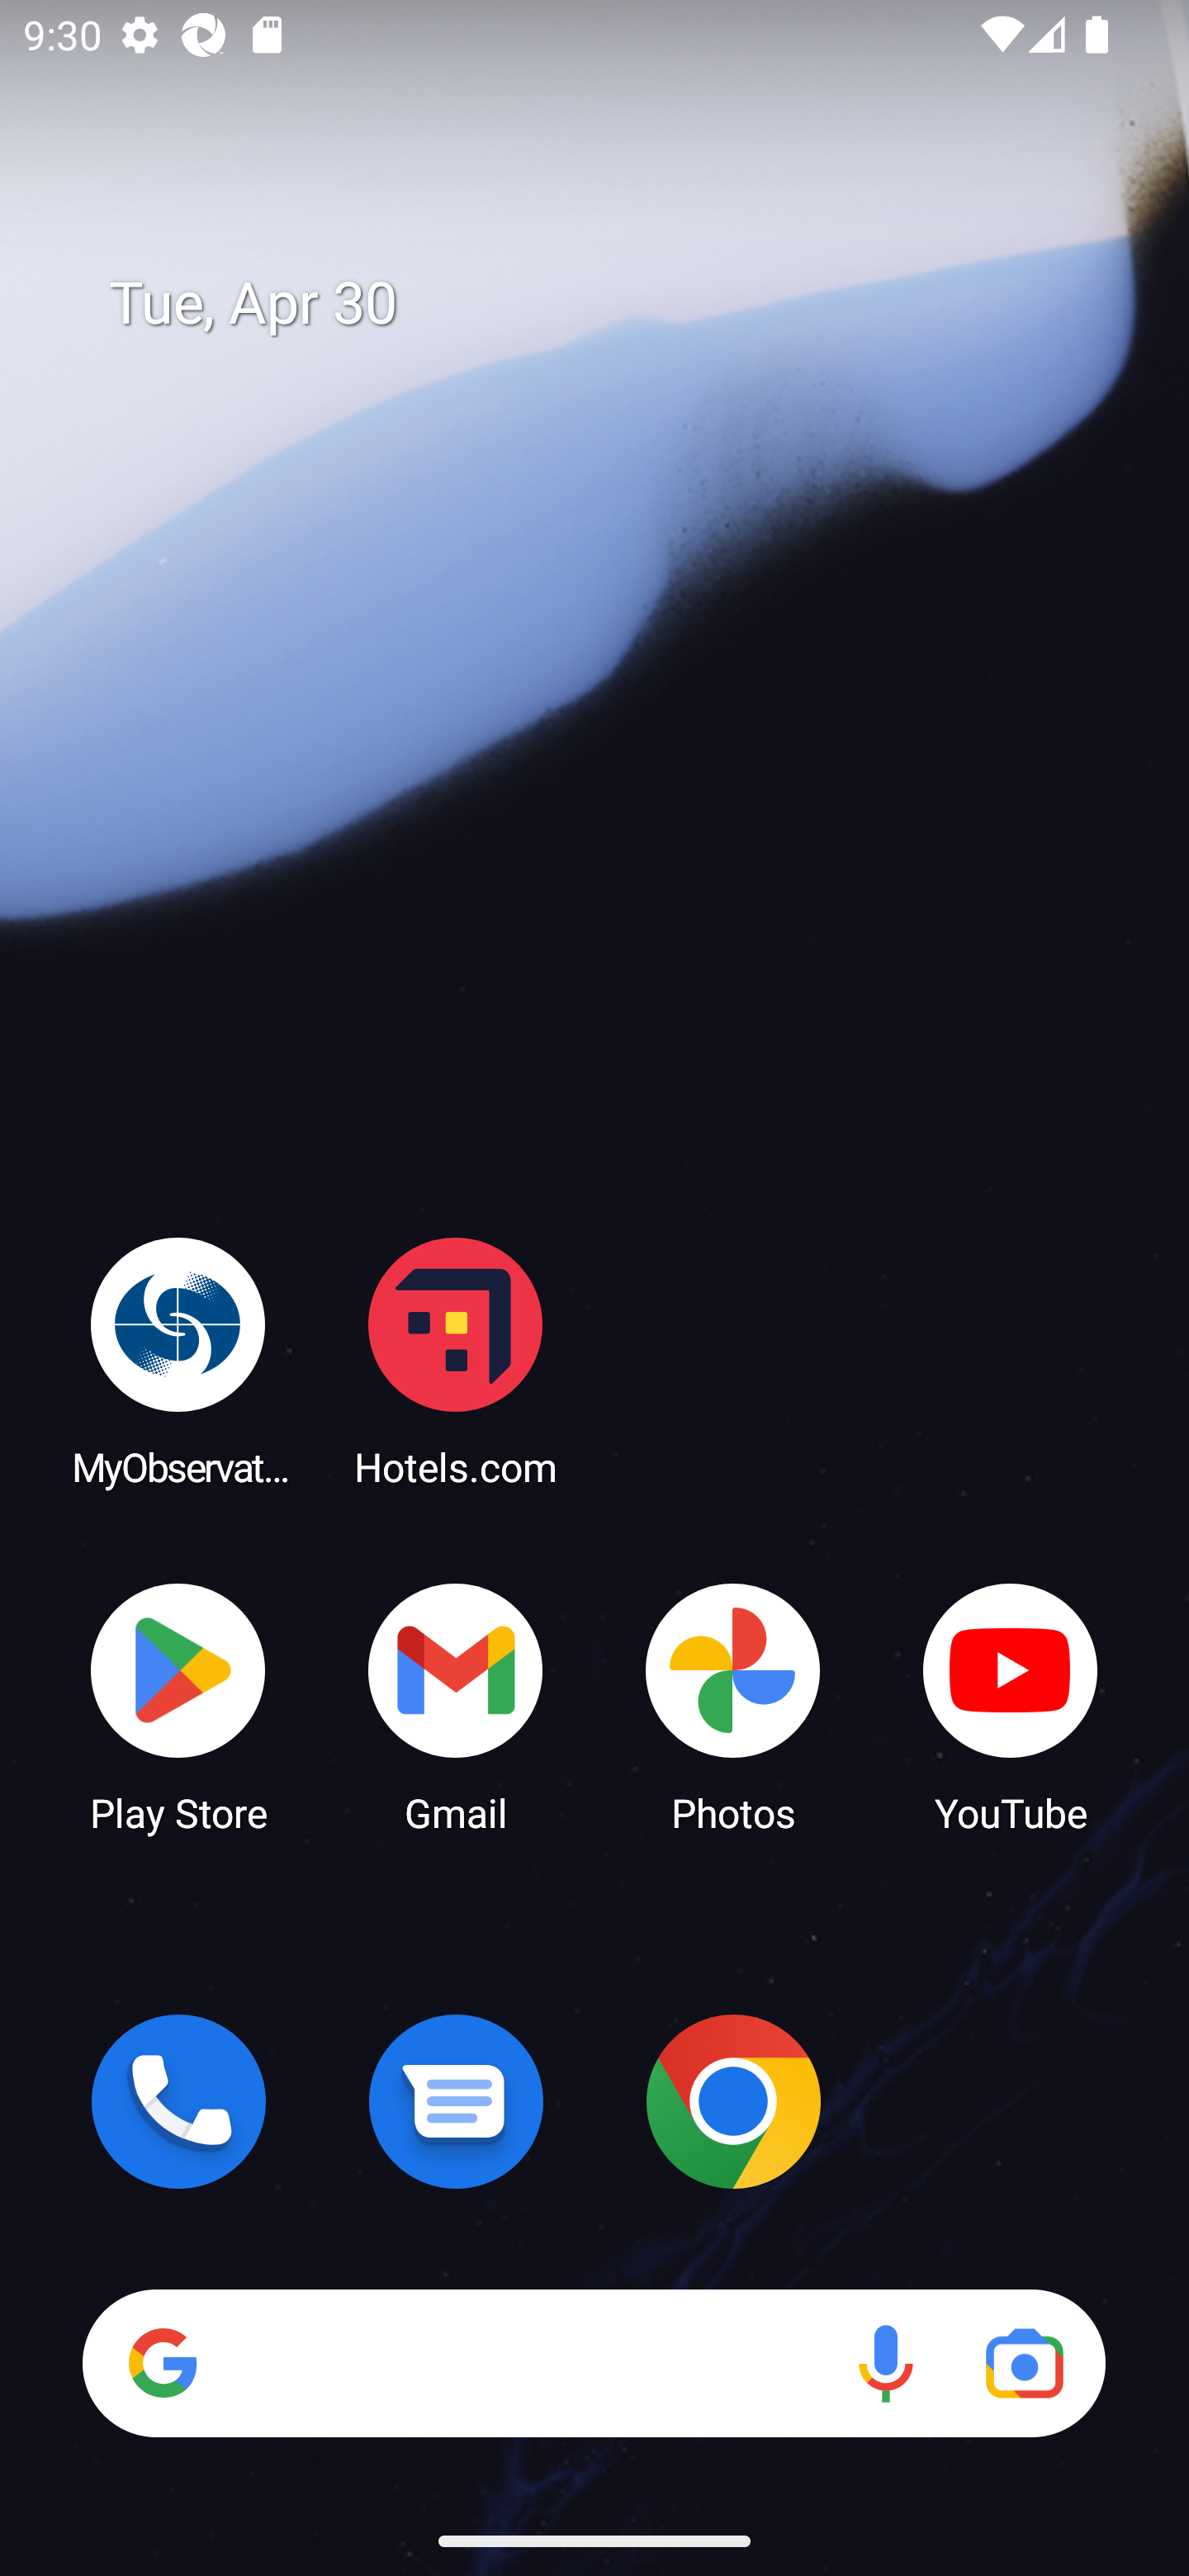 The width and height of the screenshot is (1189, 2576). What do you see at coordinates (618, 304) in the screenshot?
I see `Tue, Apr 30` at bounding box center [618, 304].